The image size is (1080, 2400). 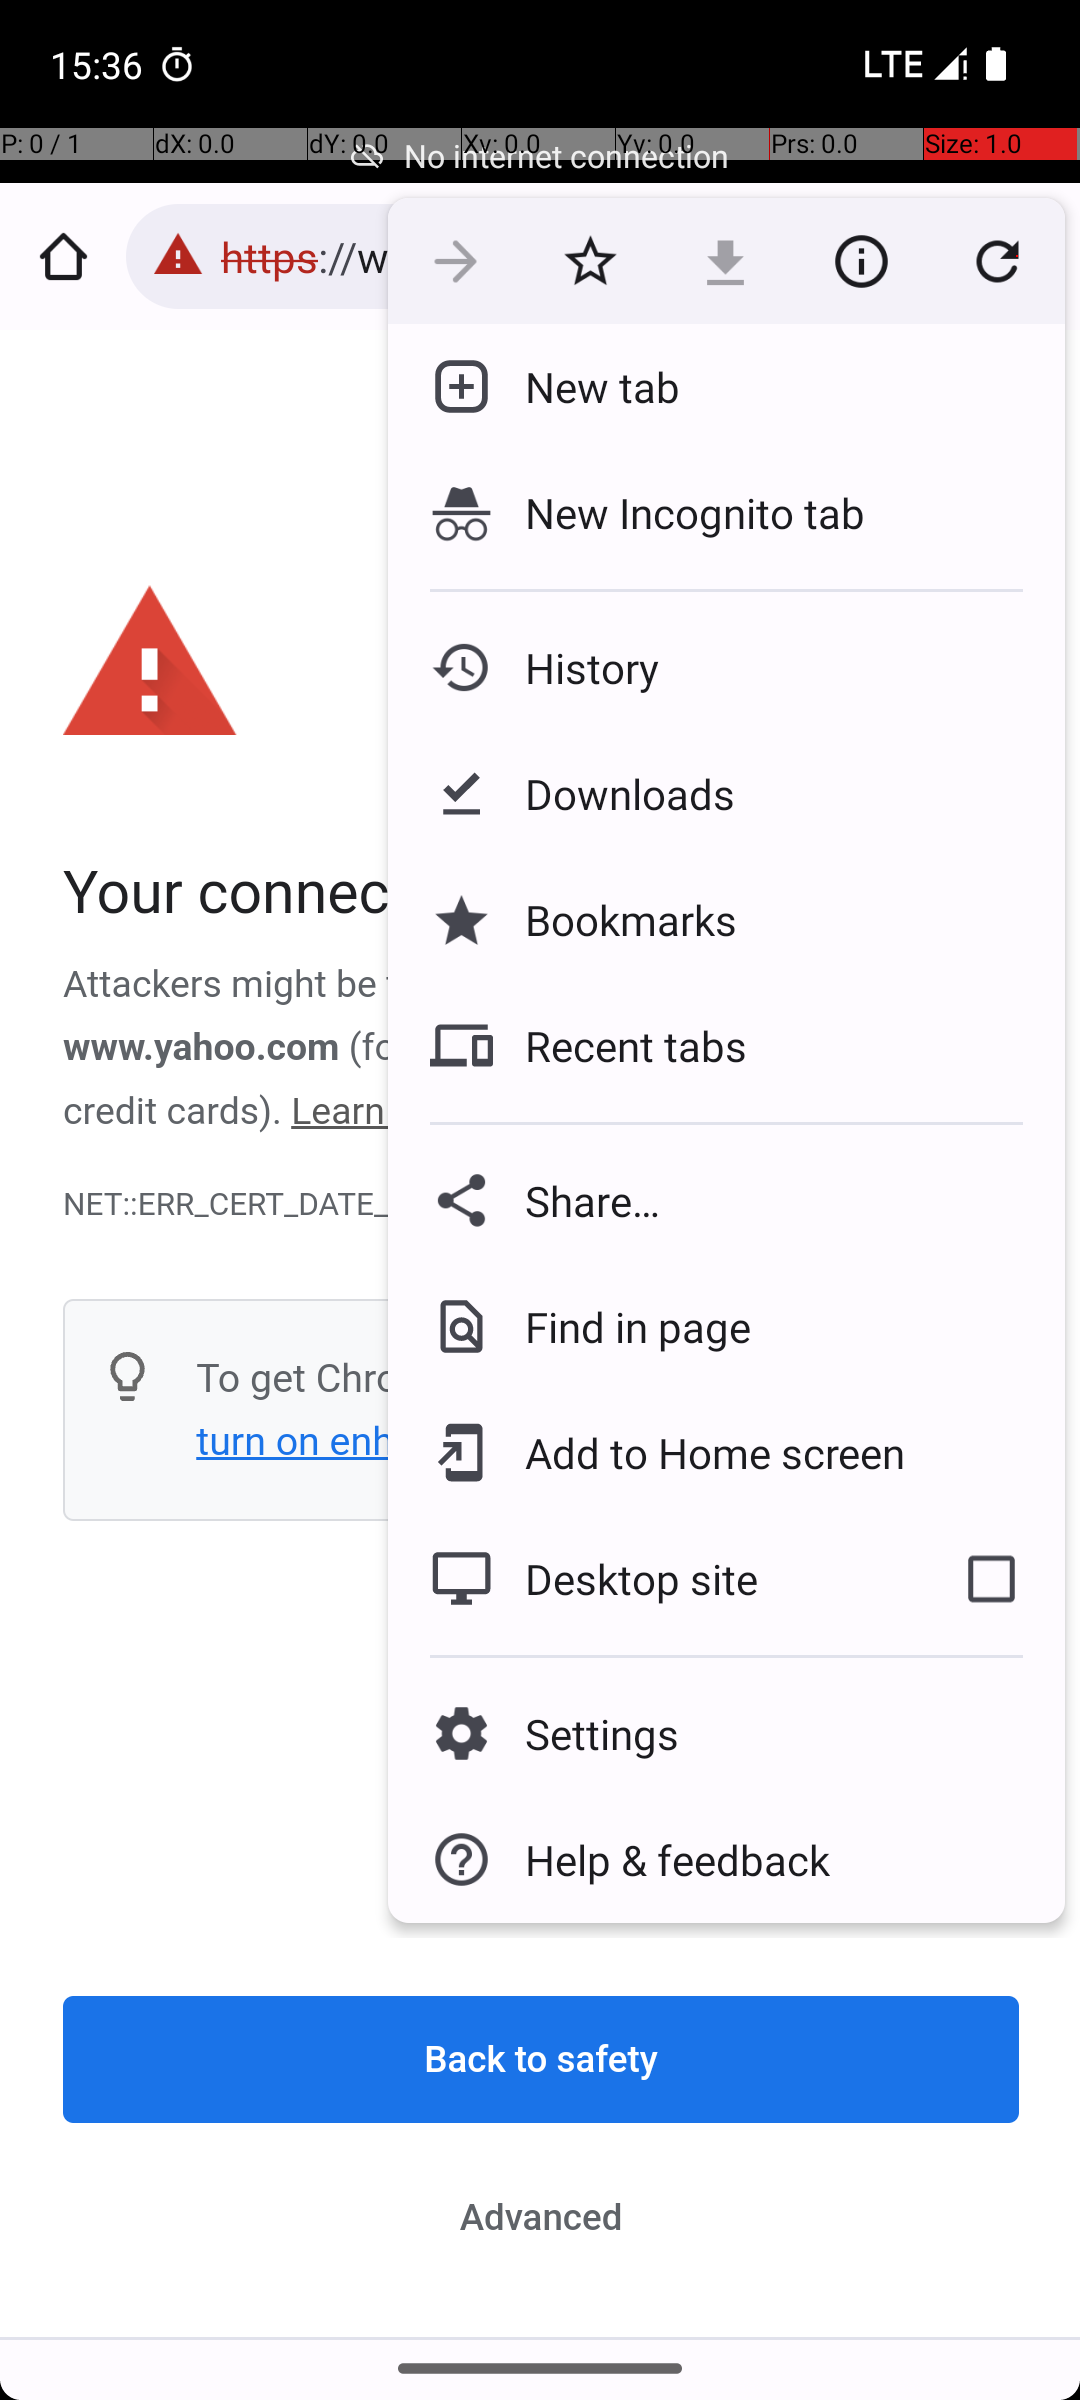 I want to click on Desktop site, so click(x=653, y=1579).